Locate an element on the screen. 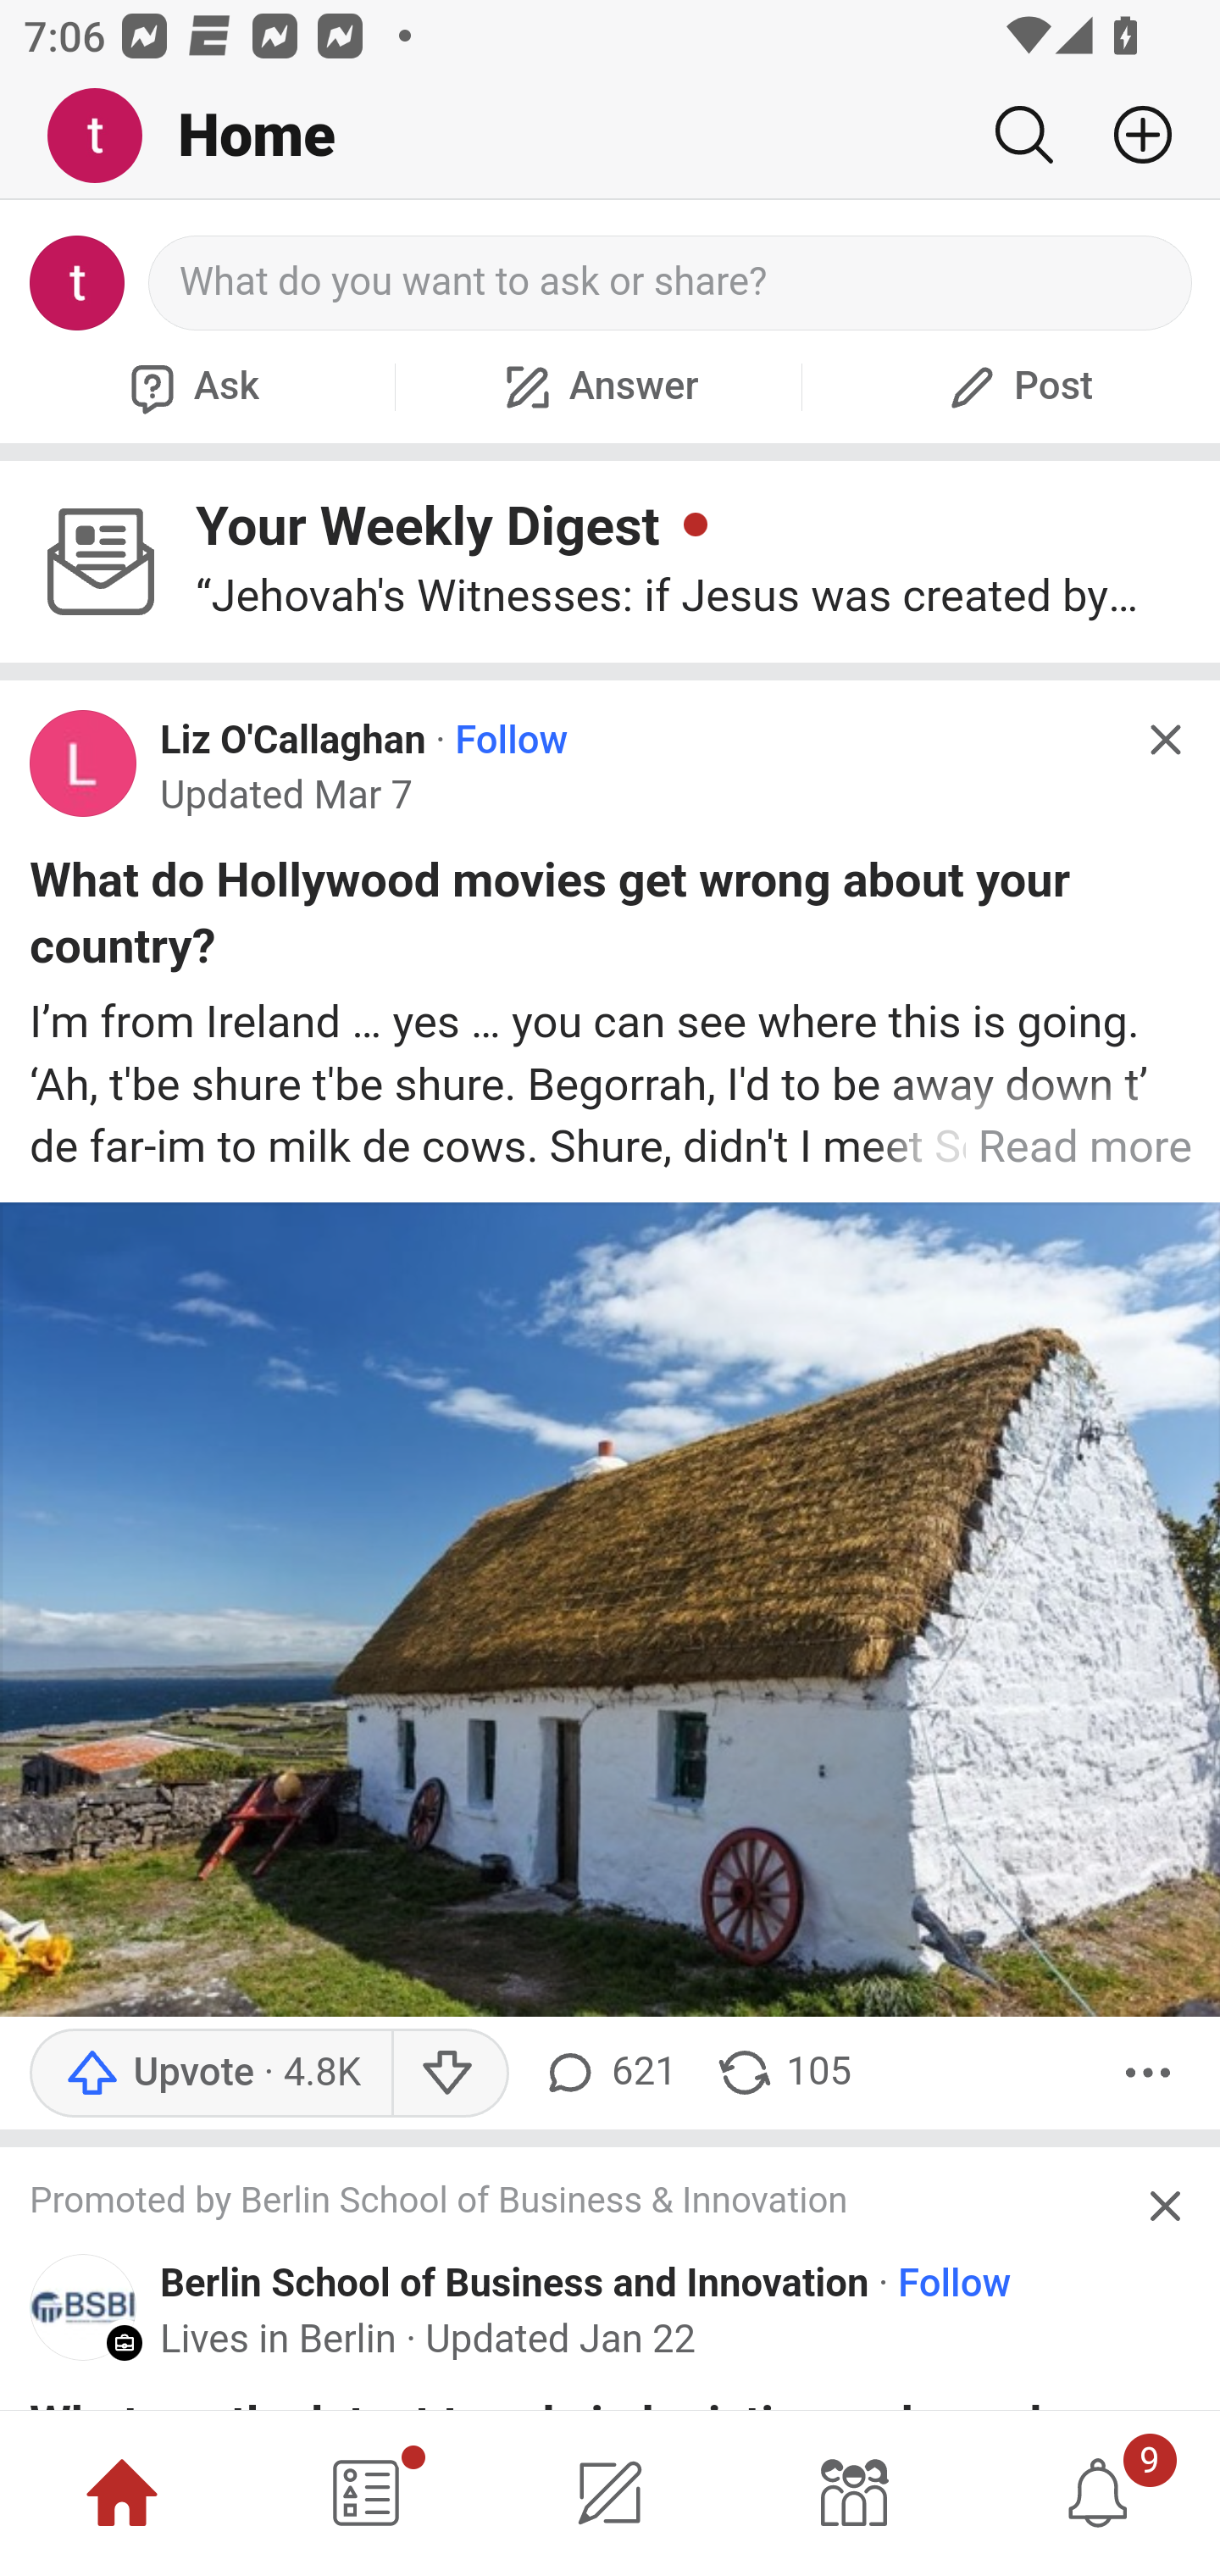 This screenshot has height=2576, width=1220. Add is located at coordinates (1130, 135).